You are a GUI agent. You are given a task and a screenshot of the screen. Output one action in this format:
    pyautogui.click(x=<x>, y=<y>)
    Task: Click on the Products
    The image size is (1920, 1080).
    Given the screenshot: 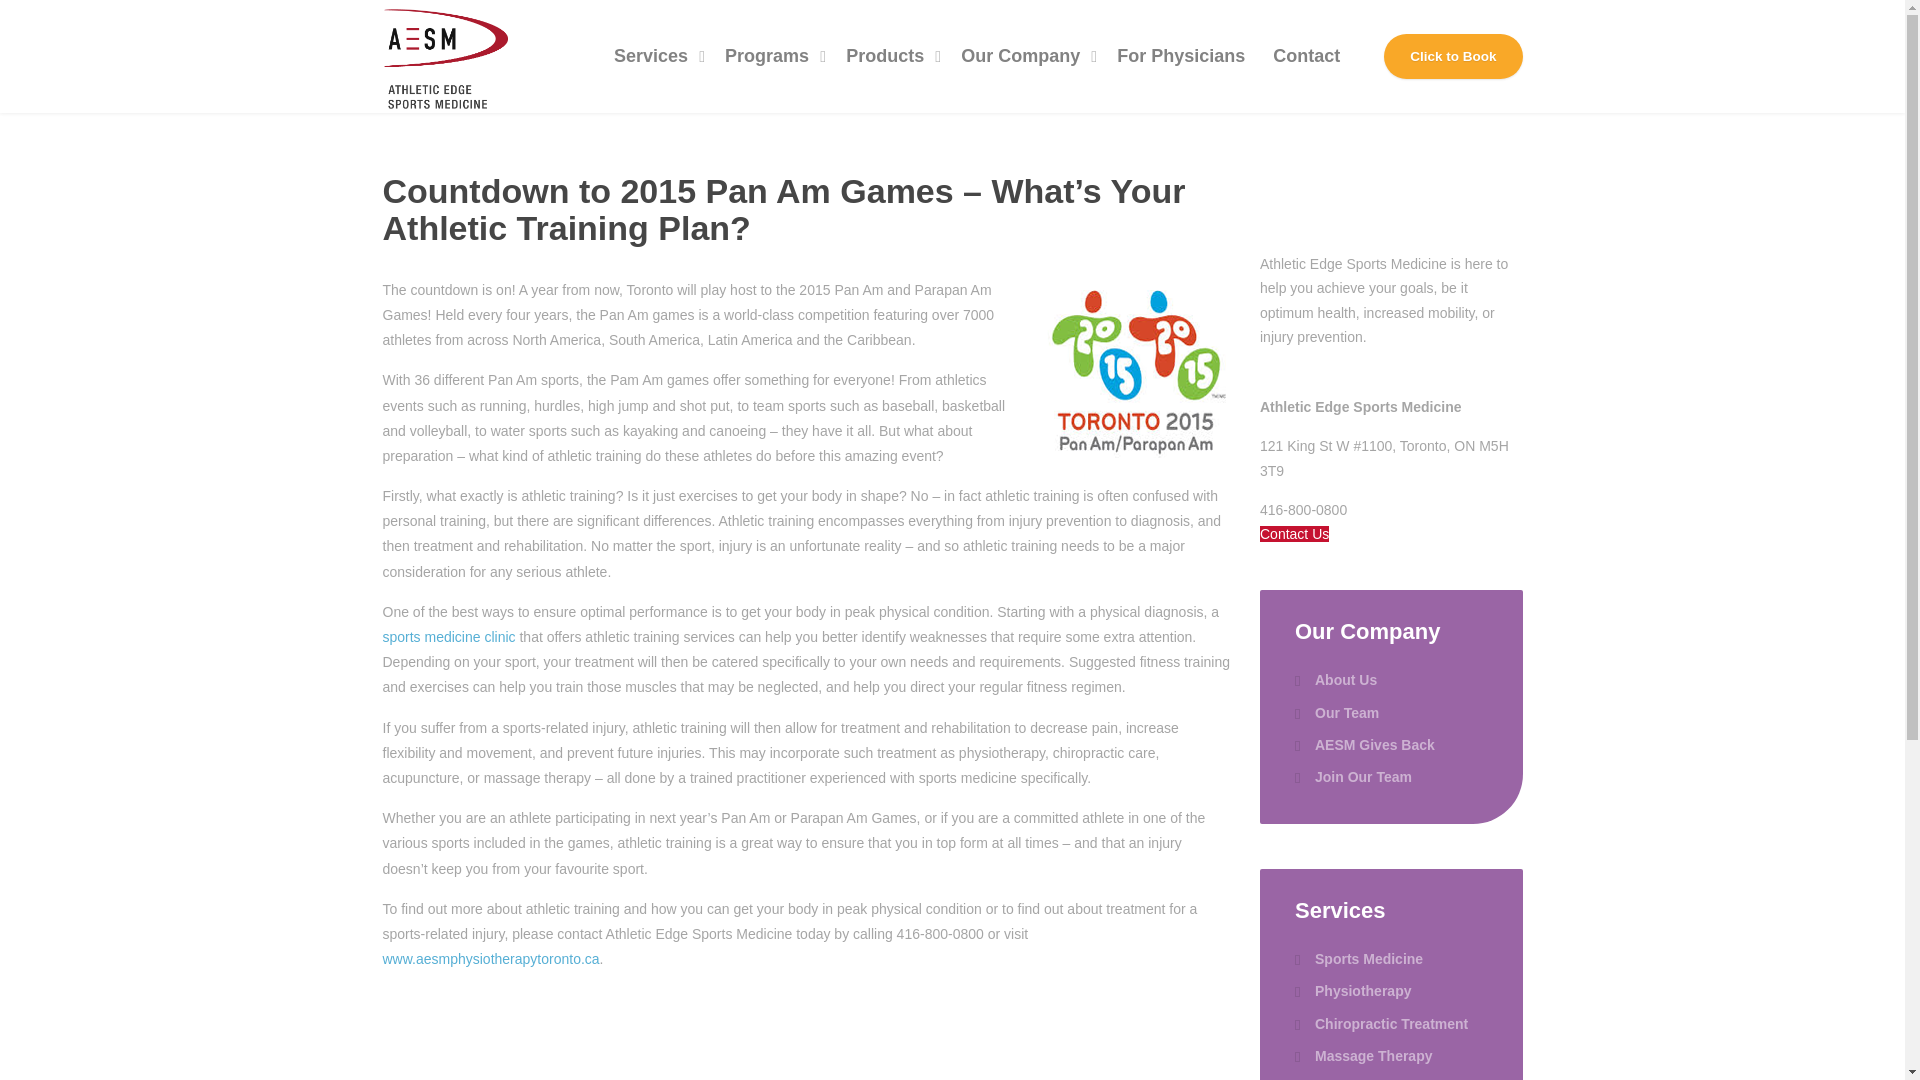 What is the action you would take?
    pyautogui.click(x=888, y=56)
    